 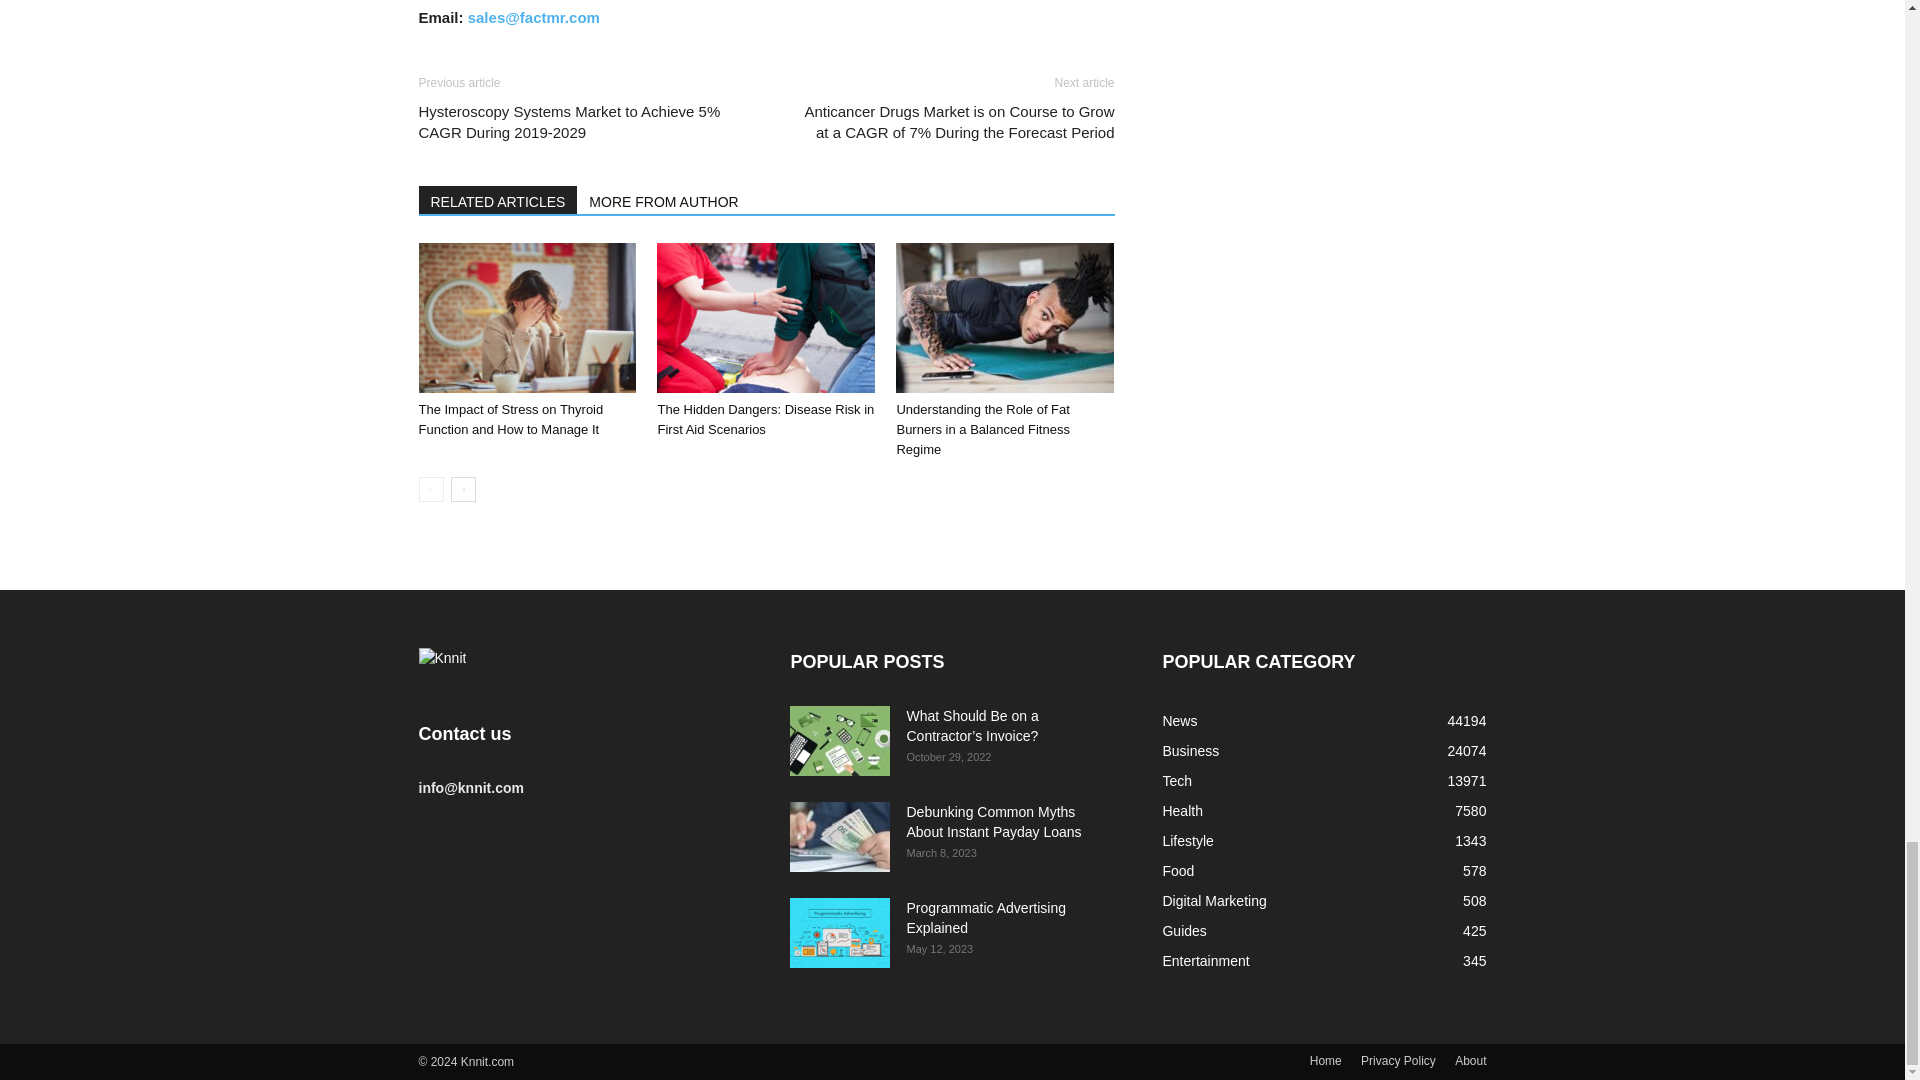 What do you see at coordinates (766, 318) in the screenshot?
I see `The Hidden Dangers: Disease Risk in First Aid Scenarios` at bounding box center [766, 318].